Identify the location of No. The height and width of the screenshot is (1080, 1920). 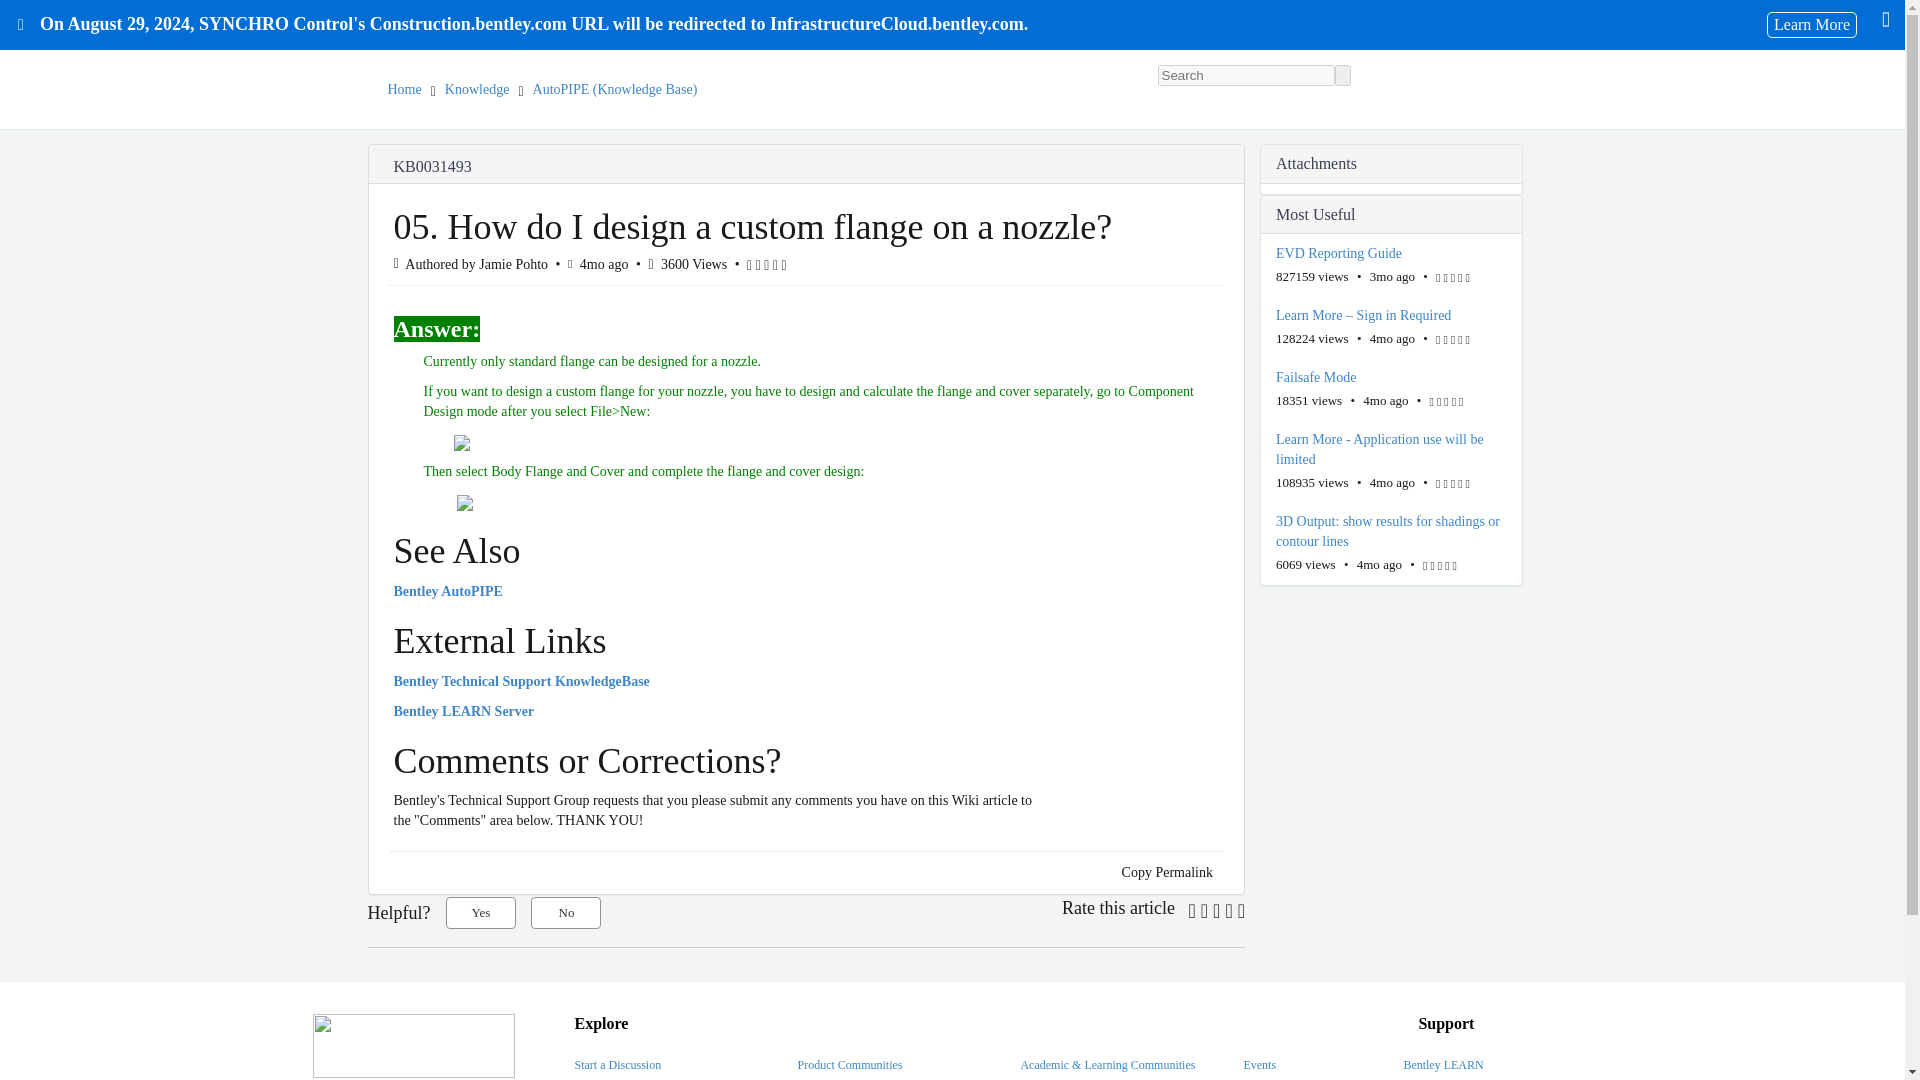
(566, 912).